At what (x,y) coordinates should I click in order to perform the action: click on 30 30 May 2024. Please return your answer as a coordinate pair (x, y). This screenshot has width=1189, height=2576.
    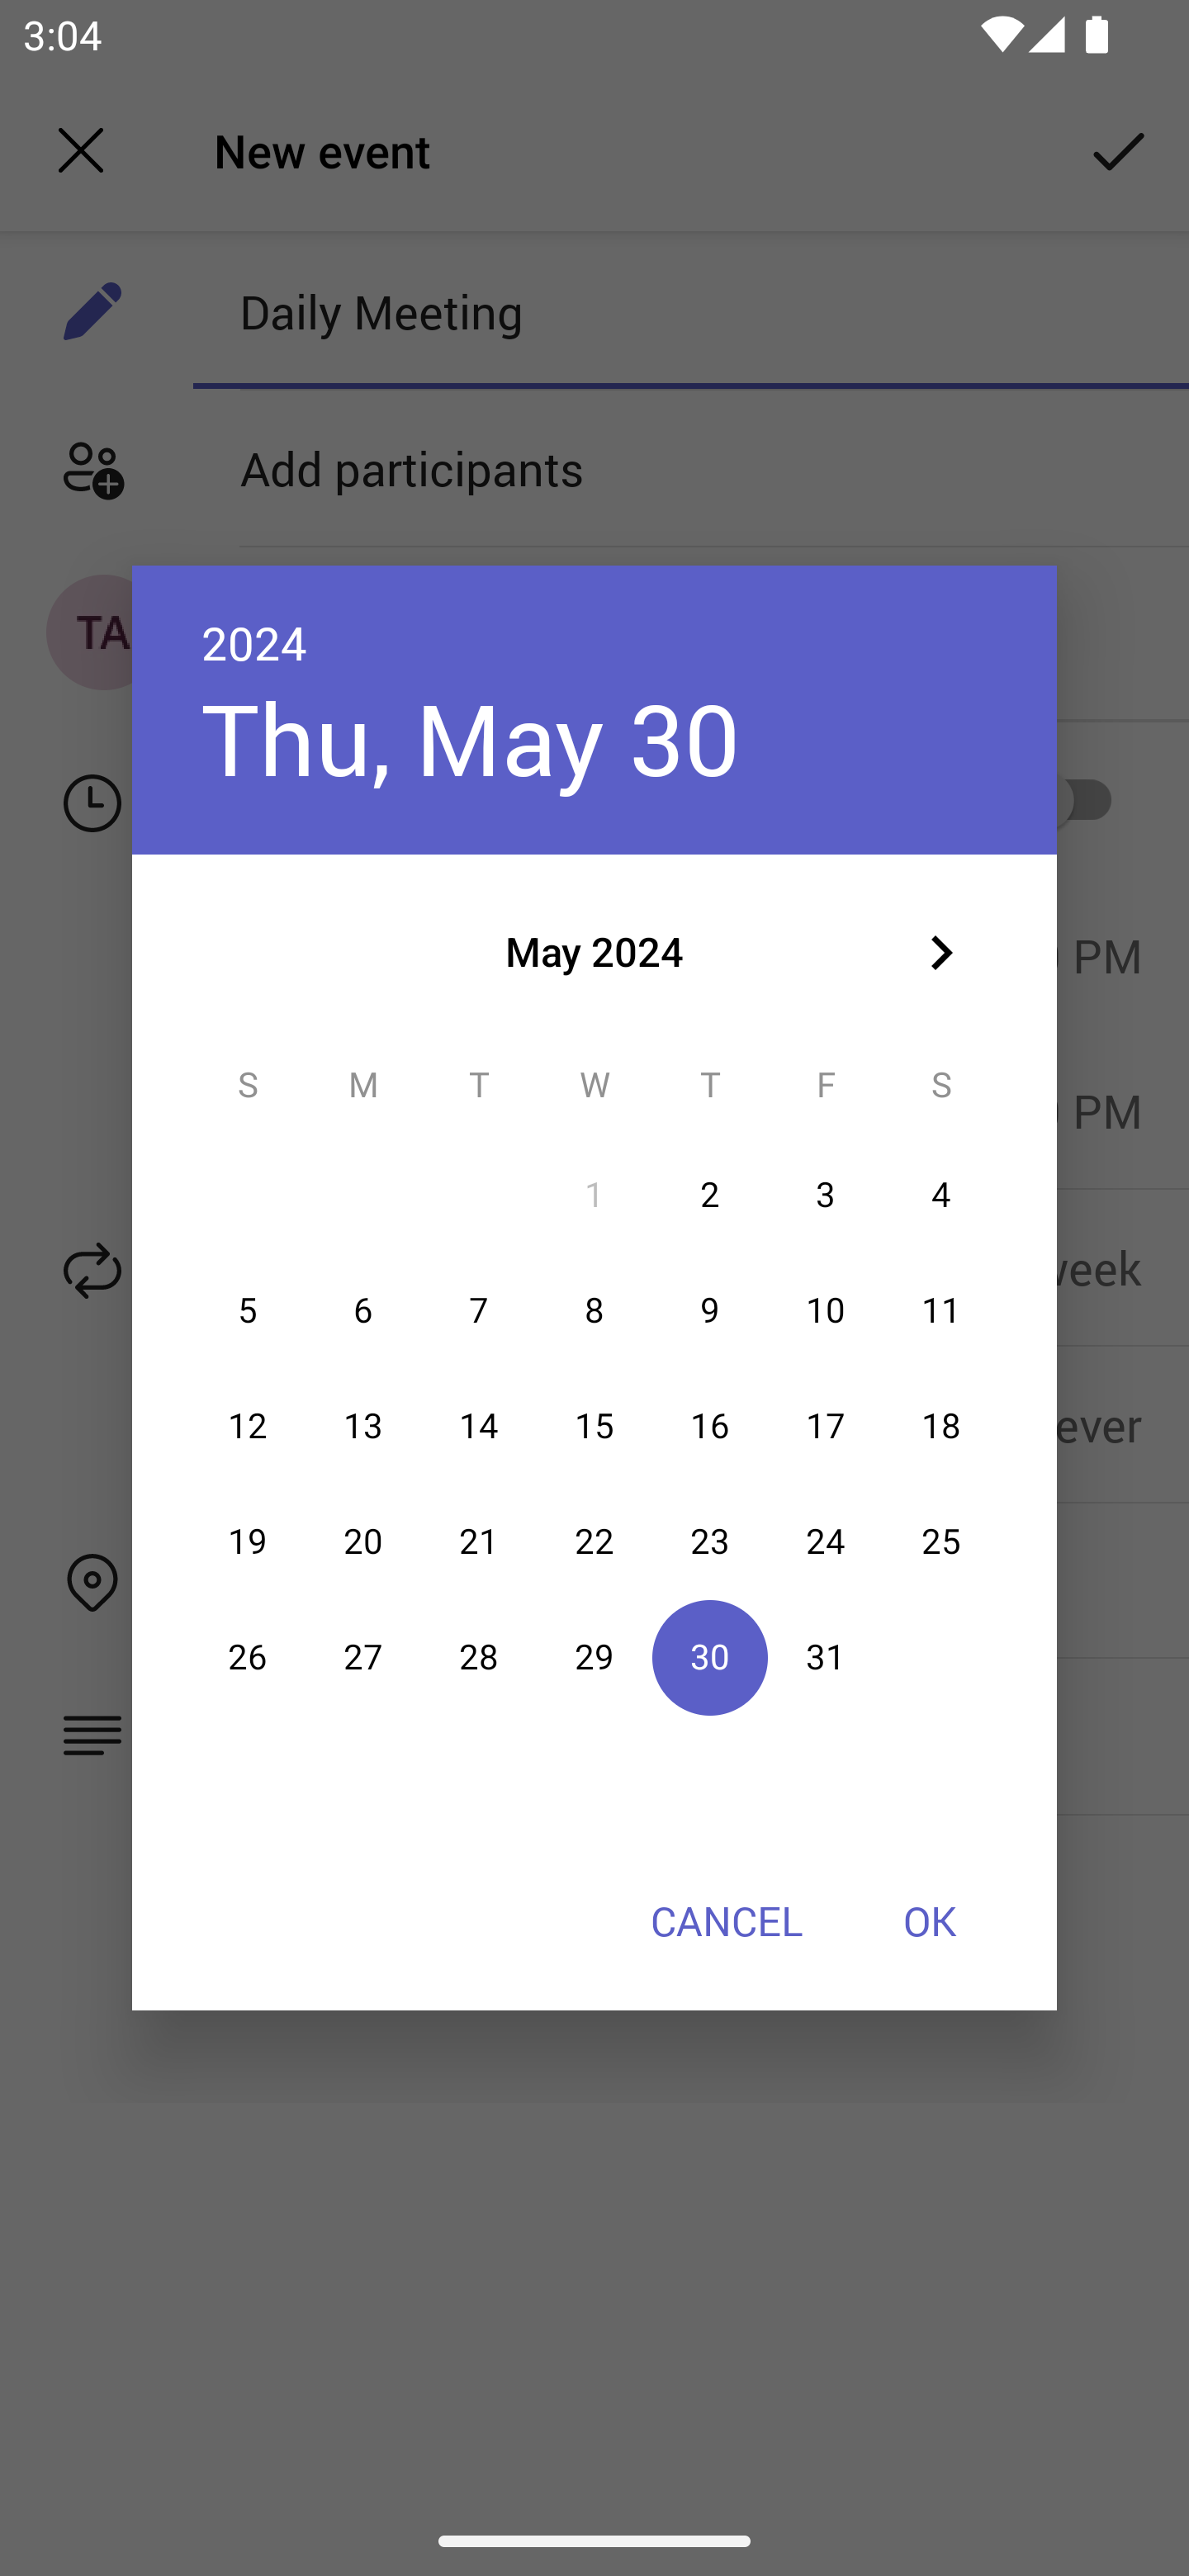
    Looking at the image, I should click on (710, 1657).